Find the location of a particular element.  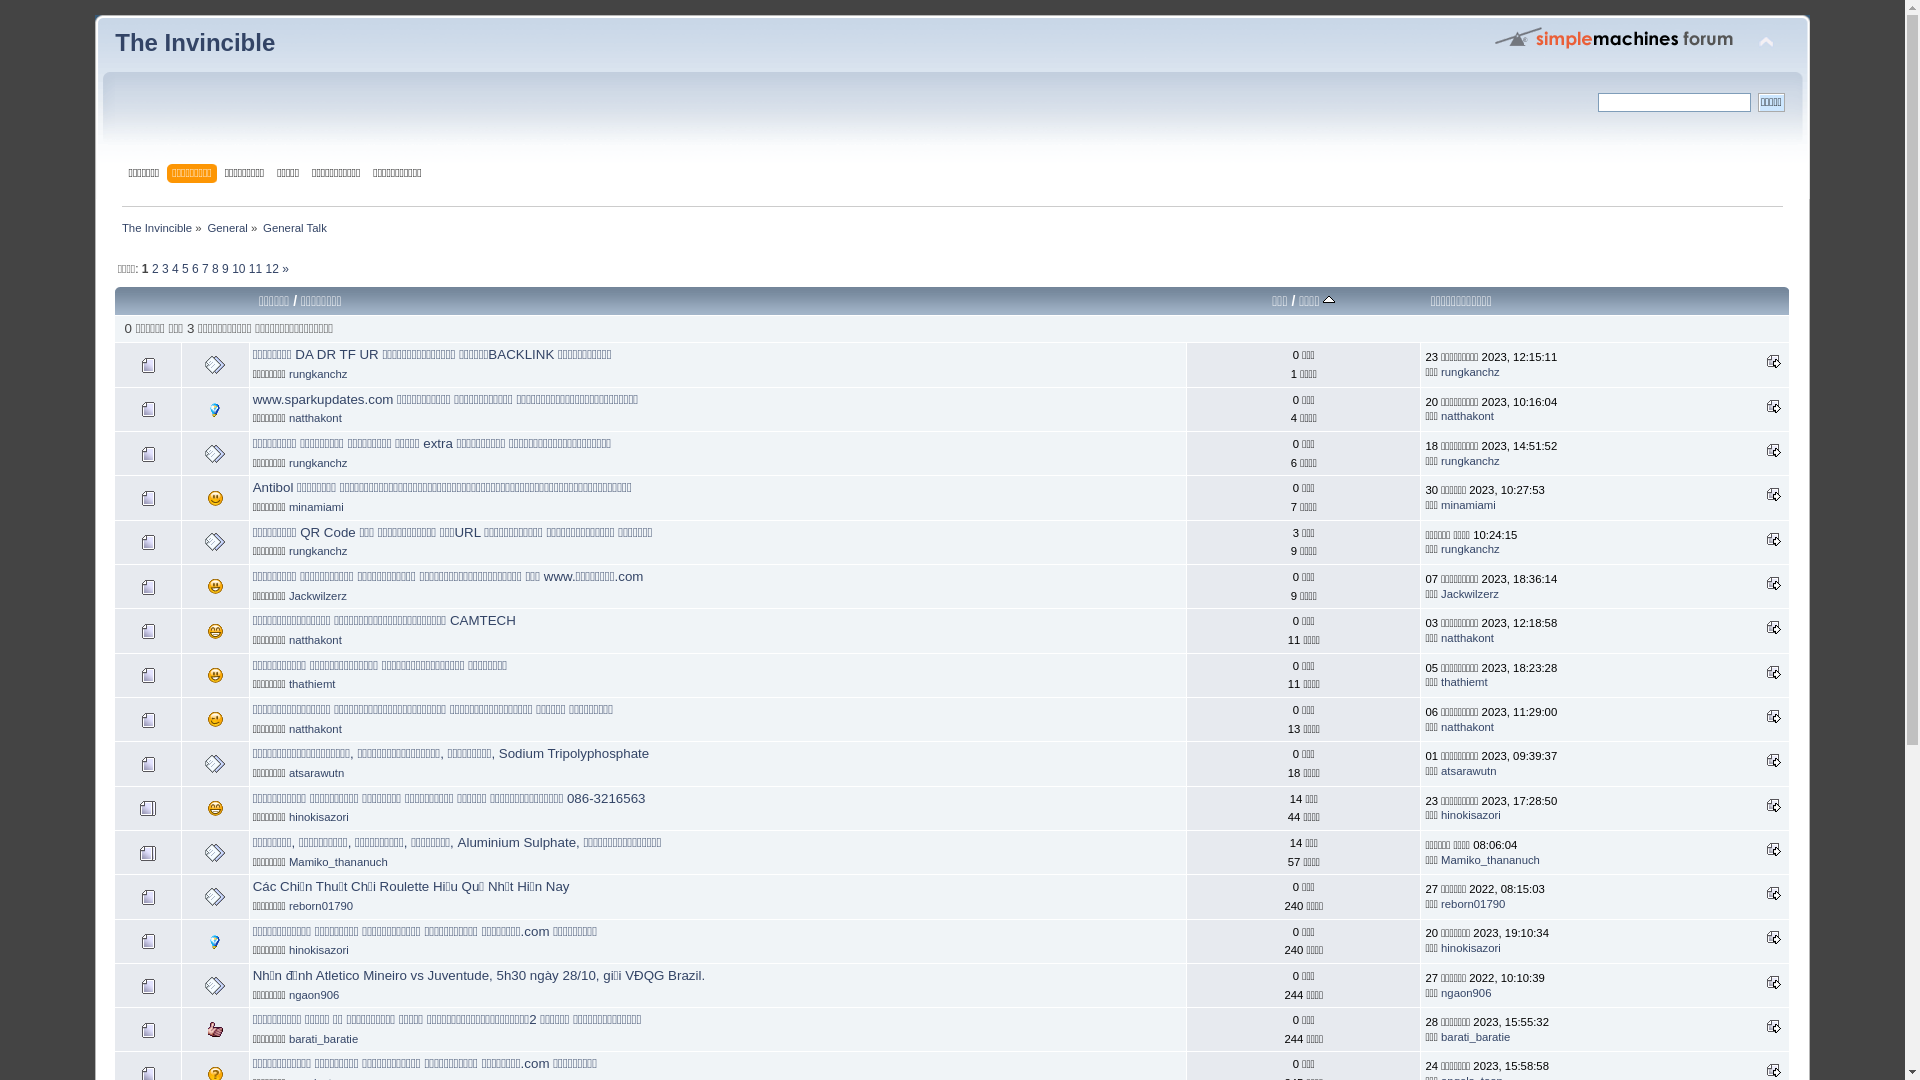

12 is located at coordinates (272, 269).